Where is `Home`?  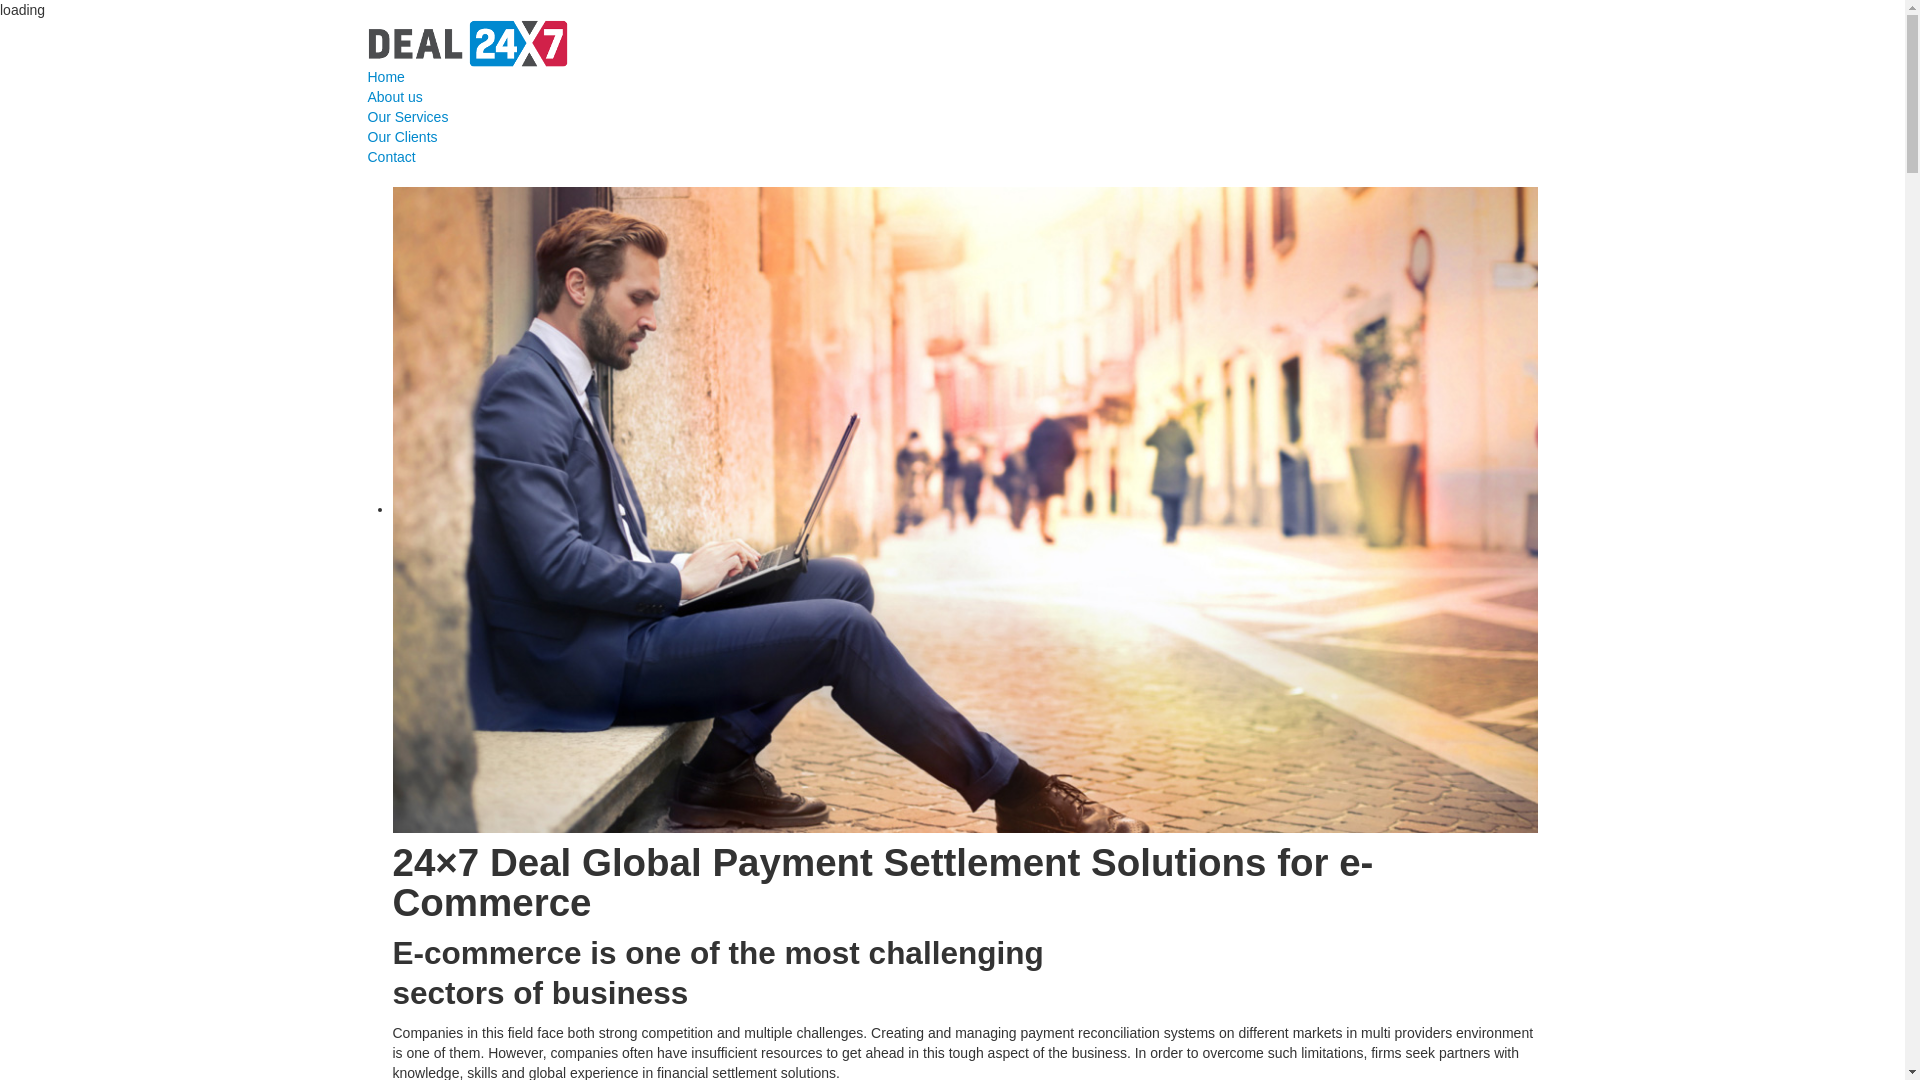
Home is located at coordinates (953, 77).